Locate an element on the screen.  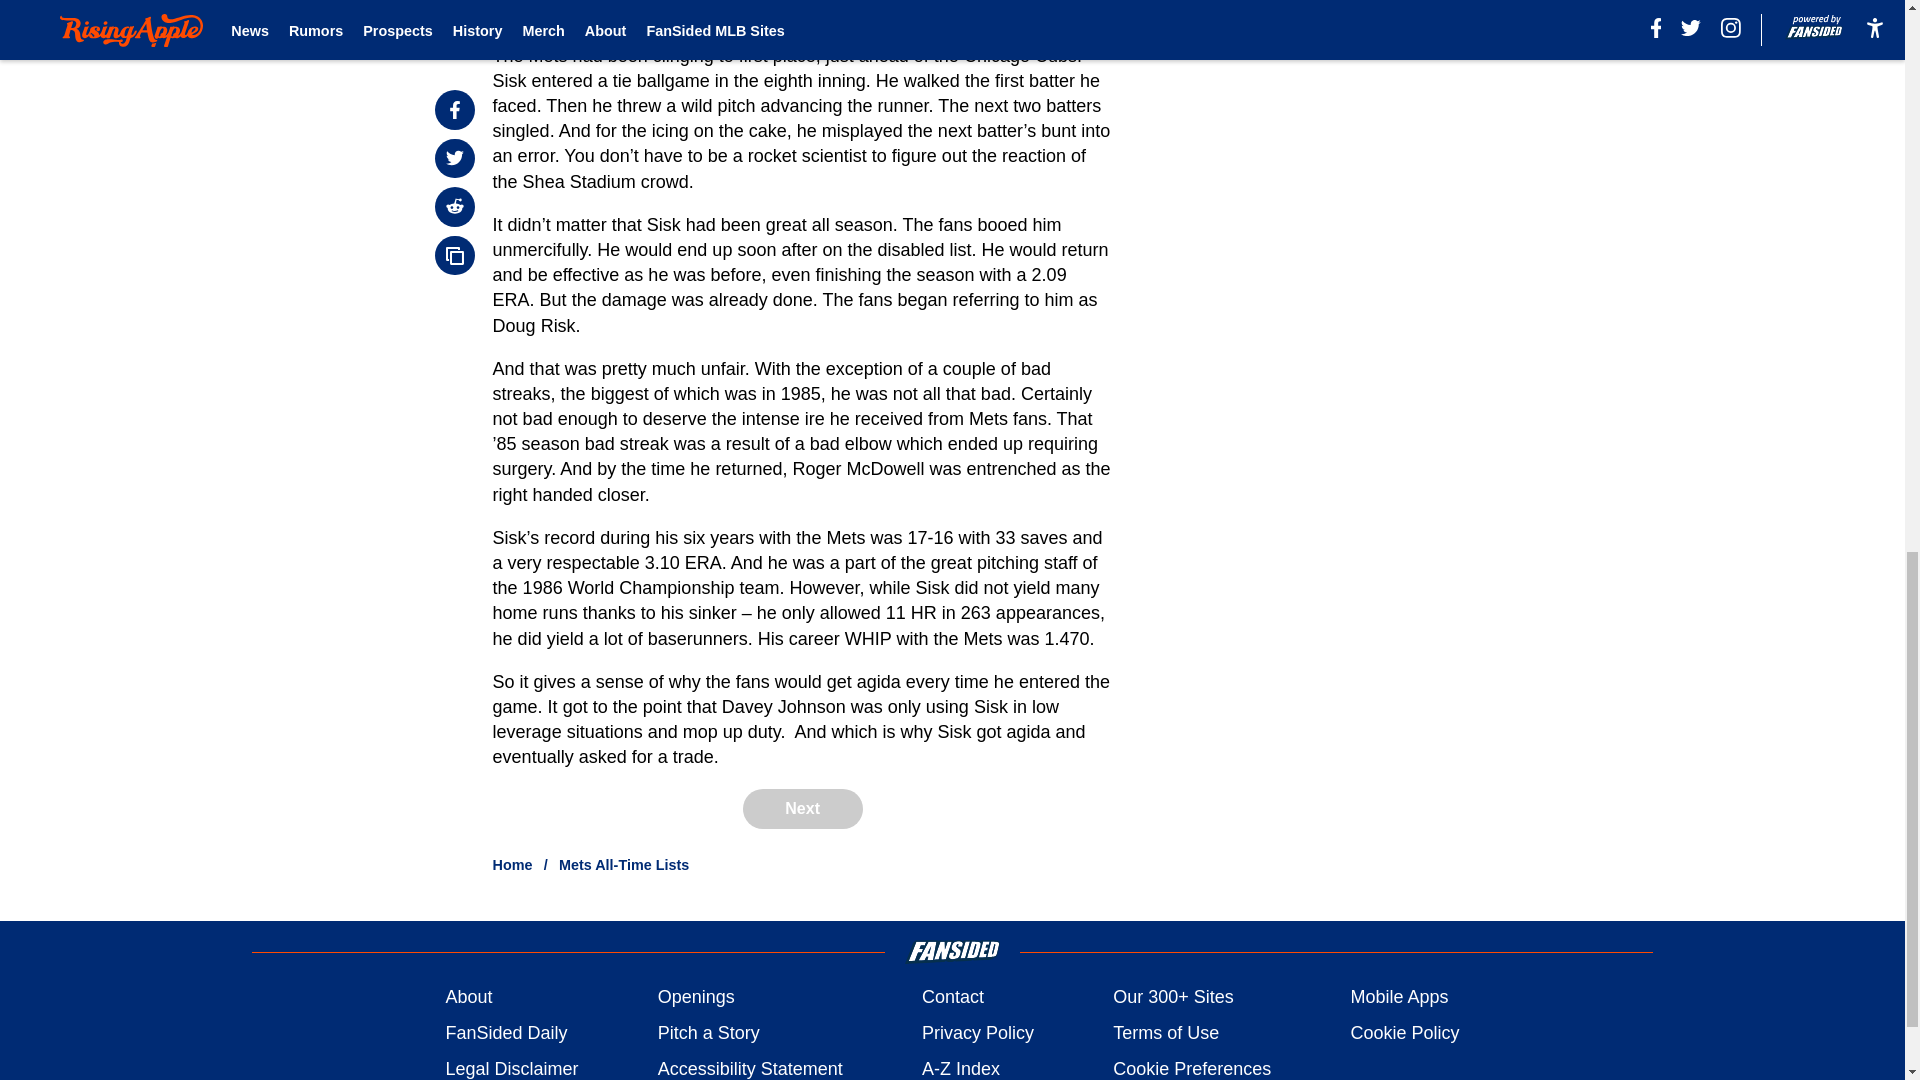
Home is located at coordinates (513, 864).